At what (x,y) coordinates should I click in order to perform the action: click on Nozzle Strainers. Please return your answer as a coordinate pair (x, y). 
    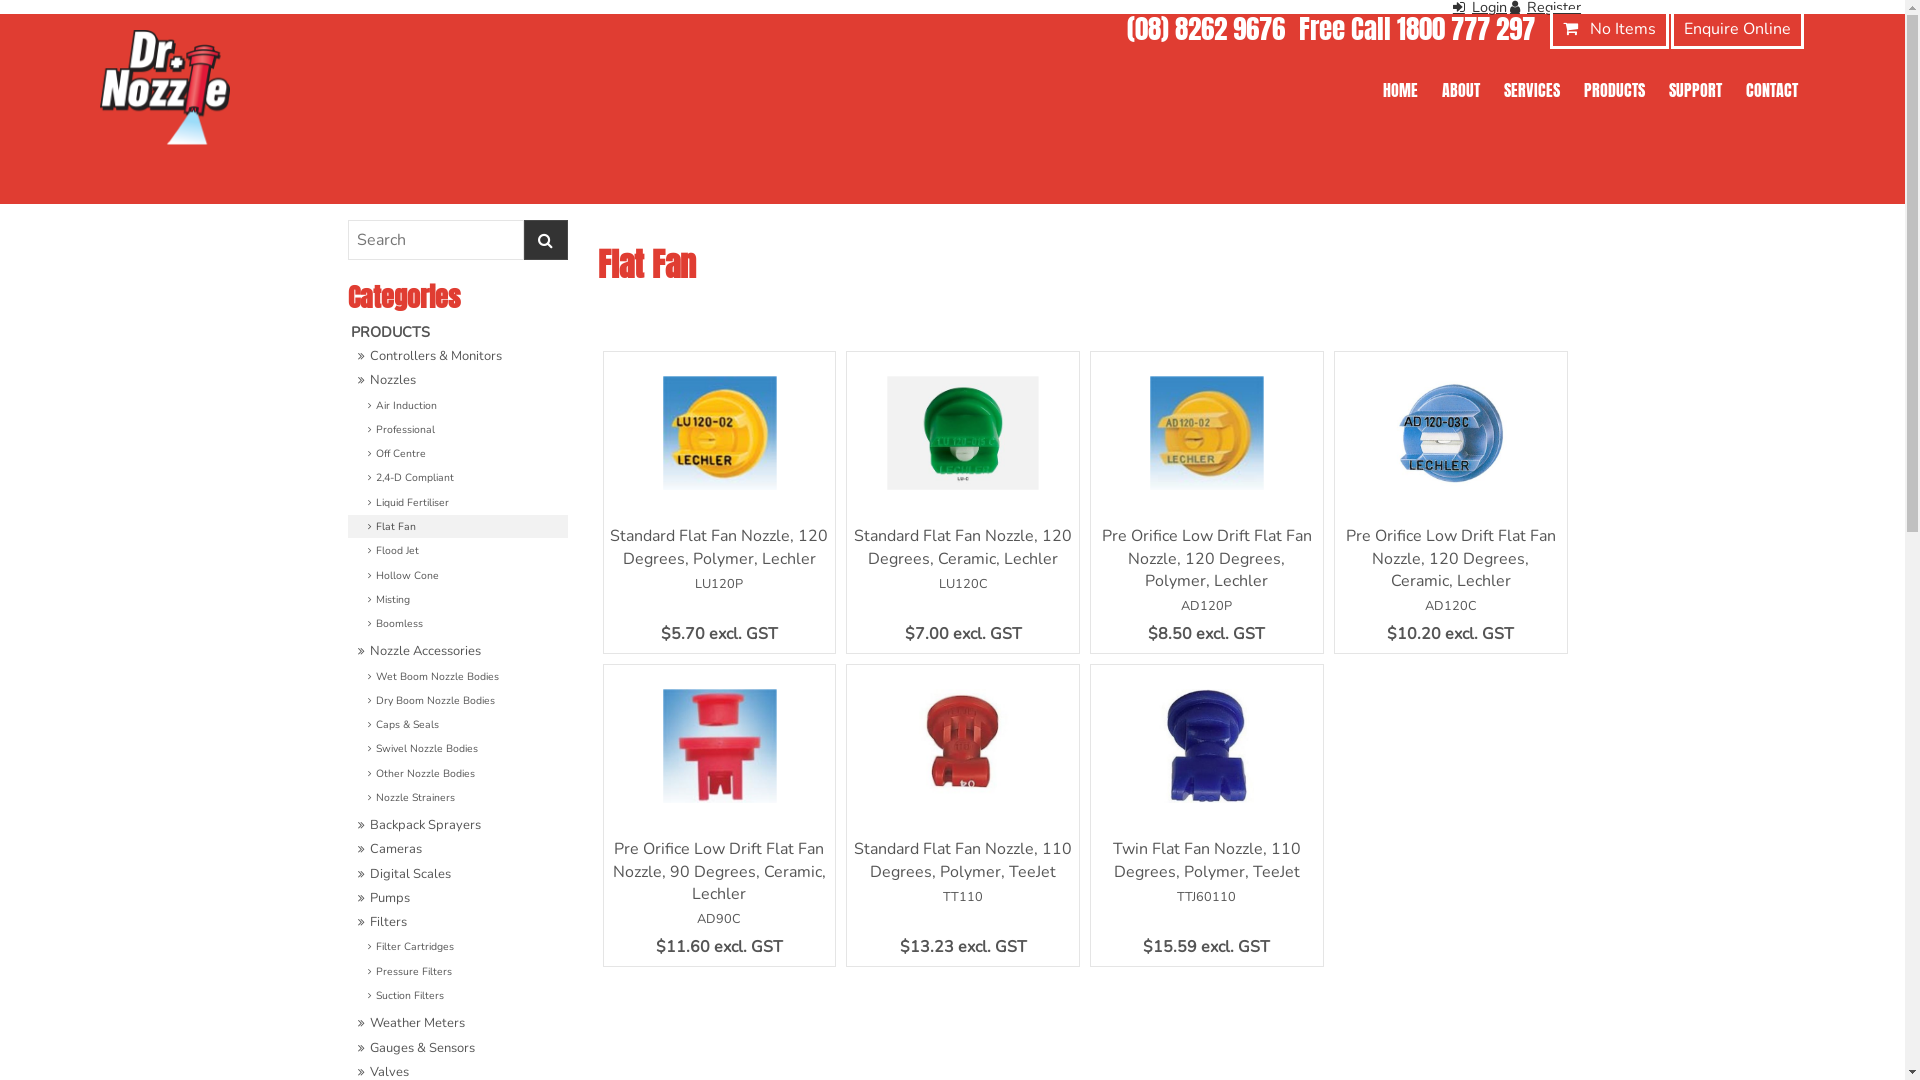
    Looking at the image, I should click on (458, 798).